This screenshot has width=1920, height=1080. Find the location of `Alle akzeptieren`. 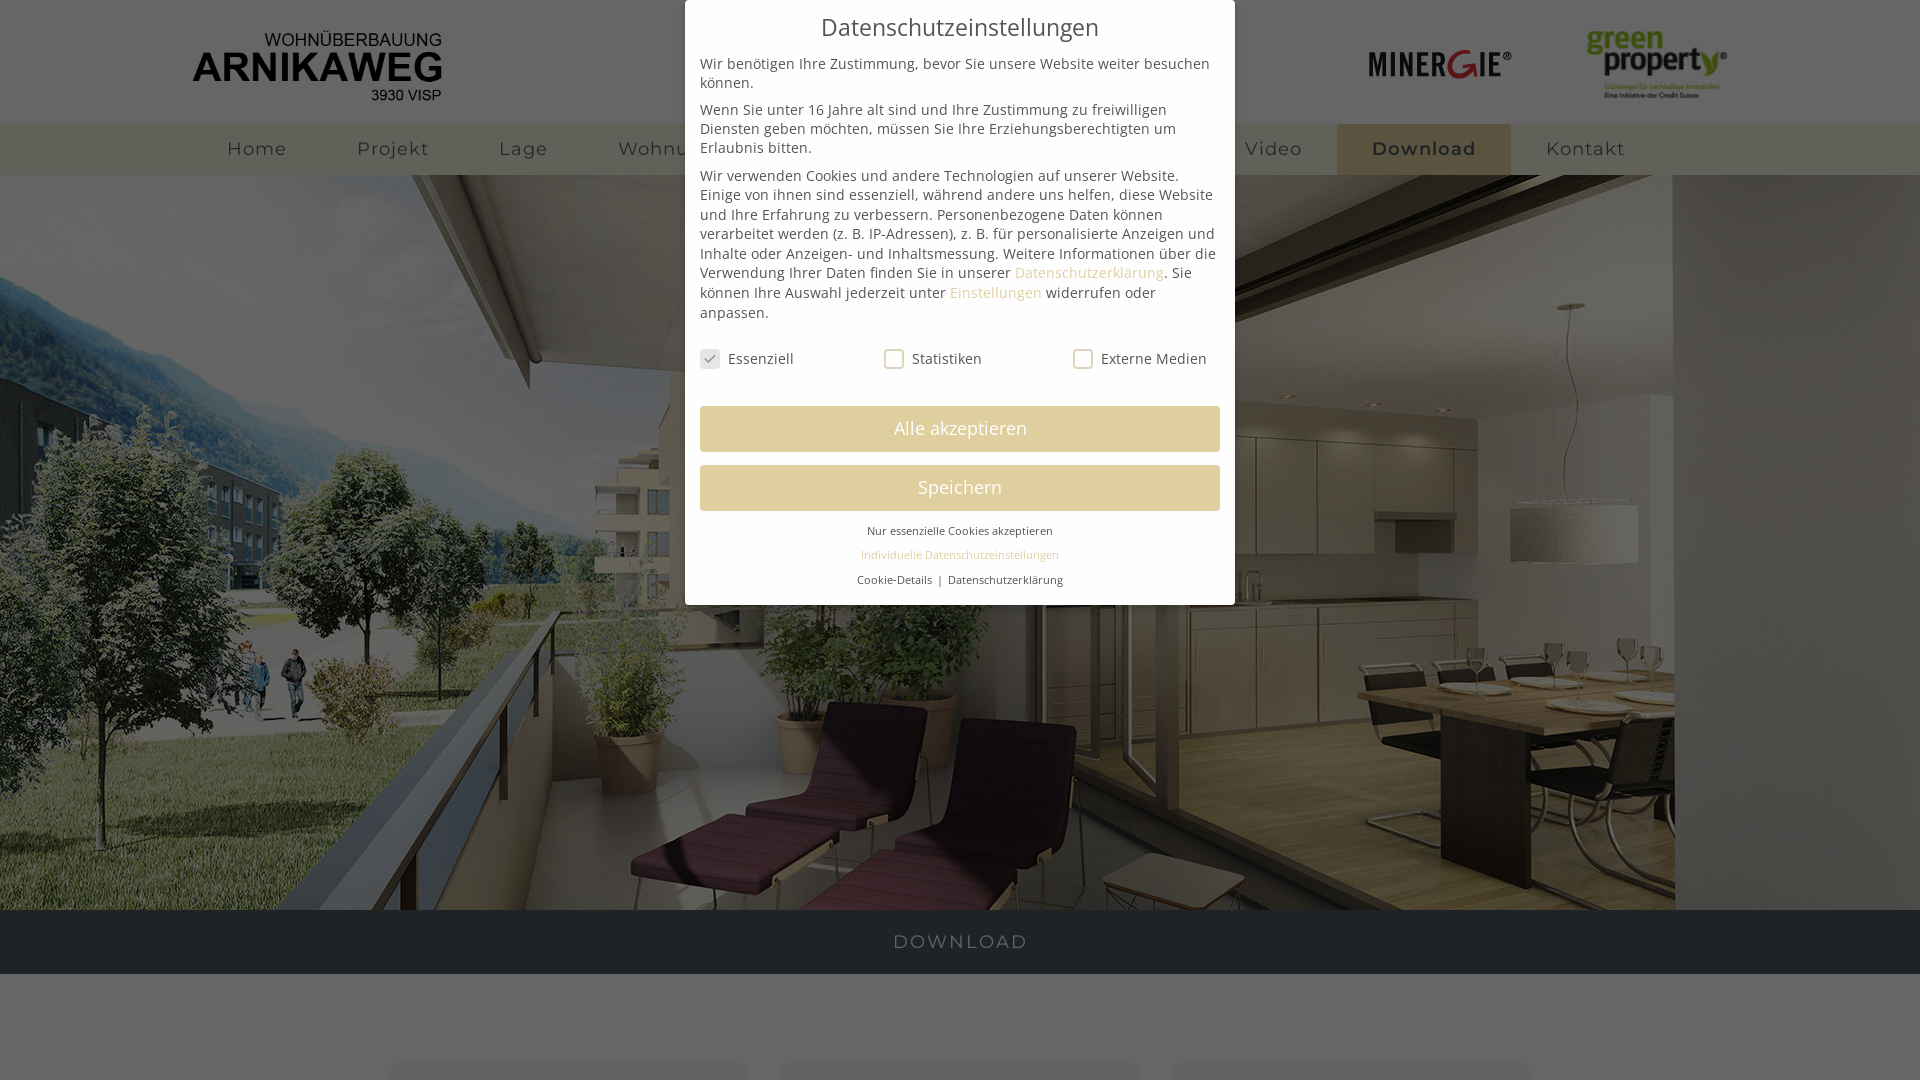

Alle akzeptieren is located at coordinates (960, 429).